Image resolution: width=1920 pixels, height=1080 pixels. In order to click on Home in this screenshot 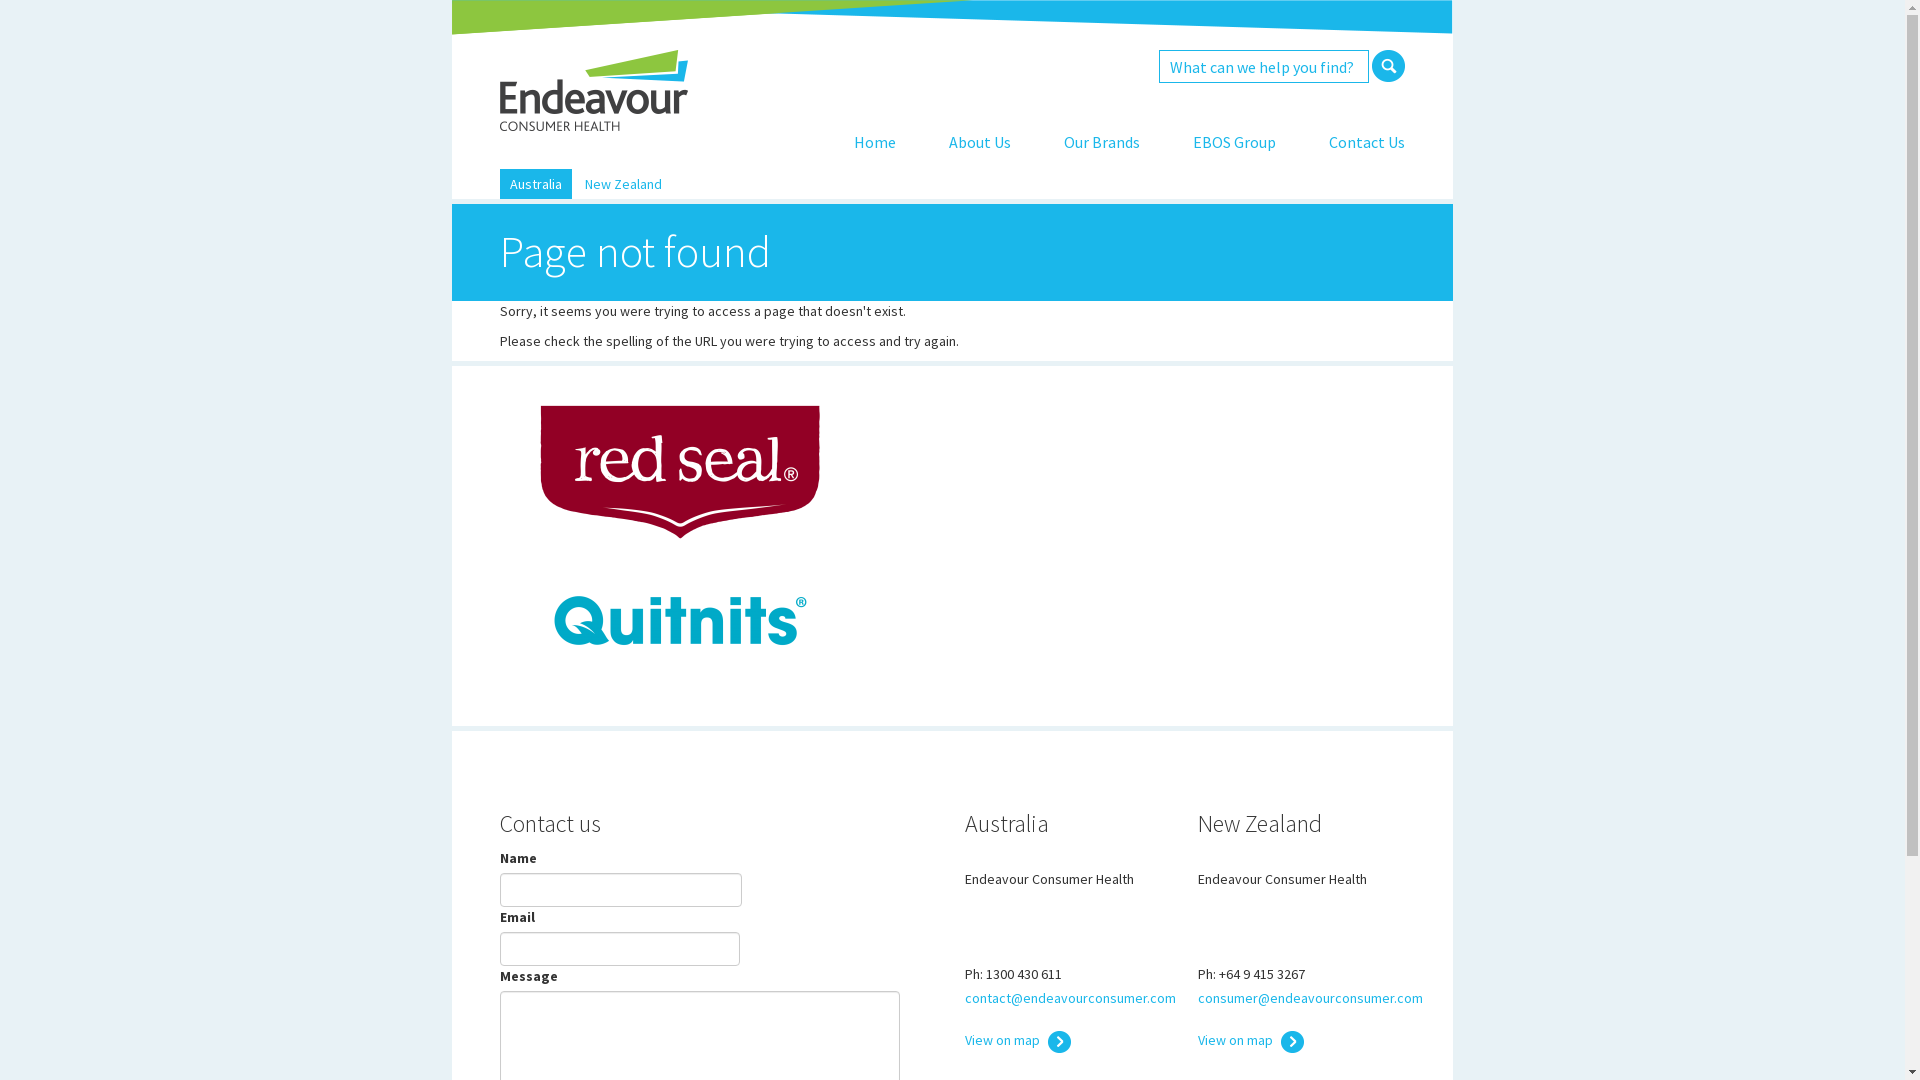, I will do `click(875, 142)`.